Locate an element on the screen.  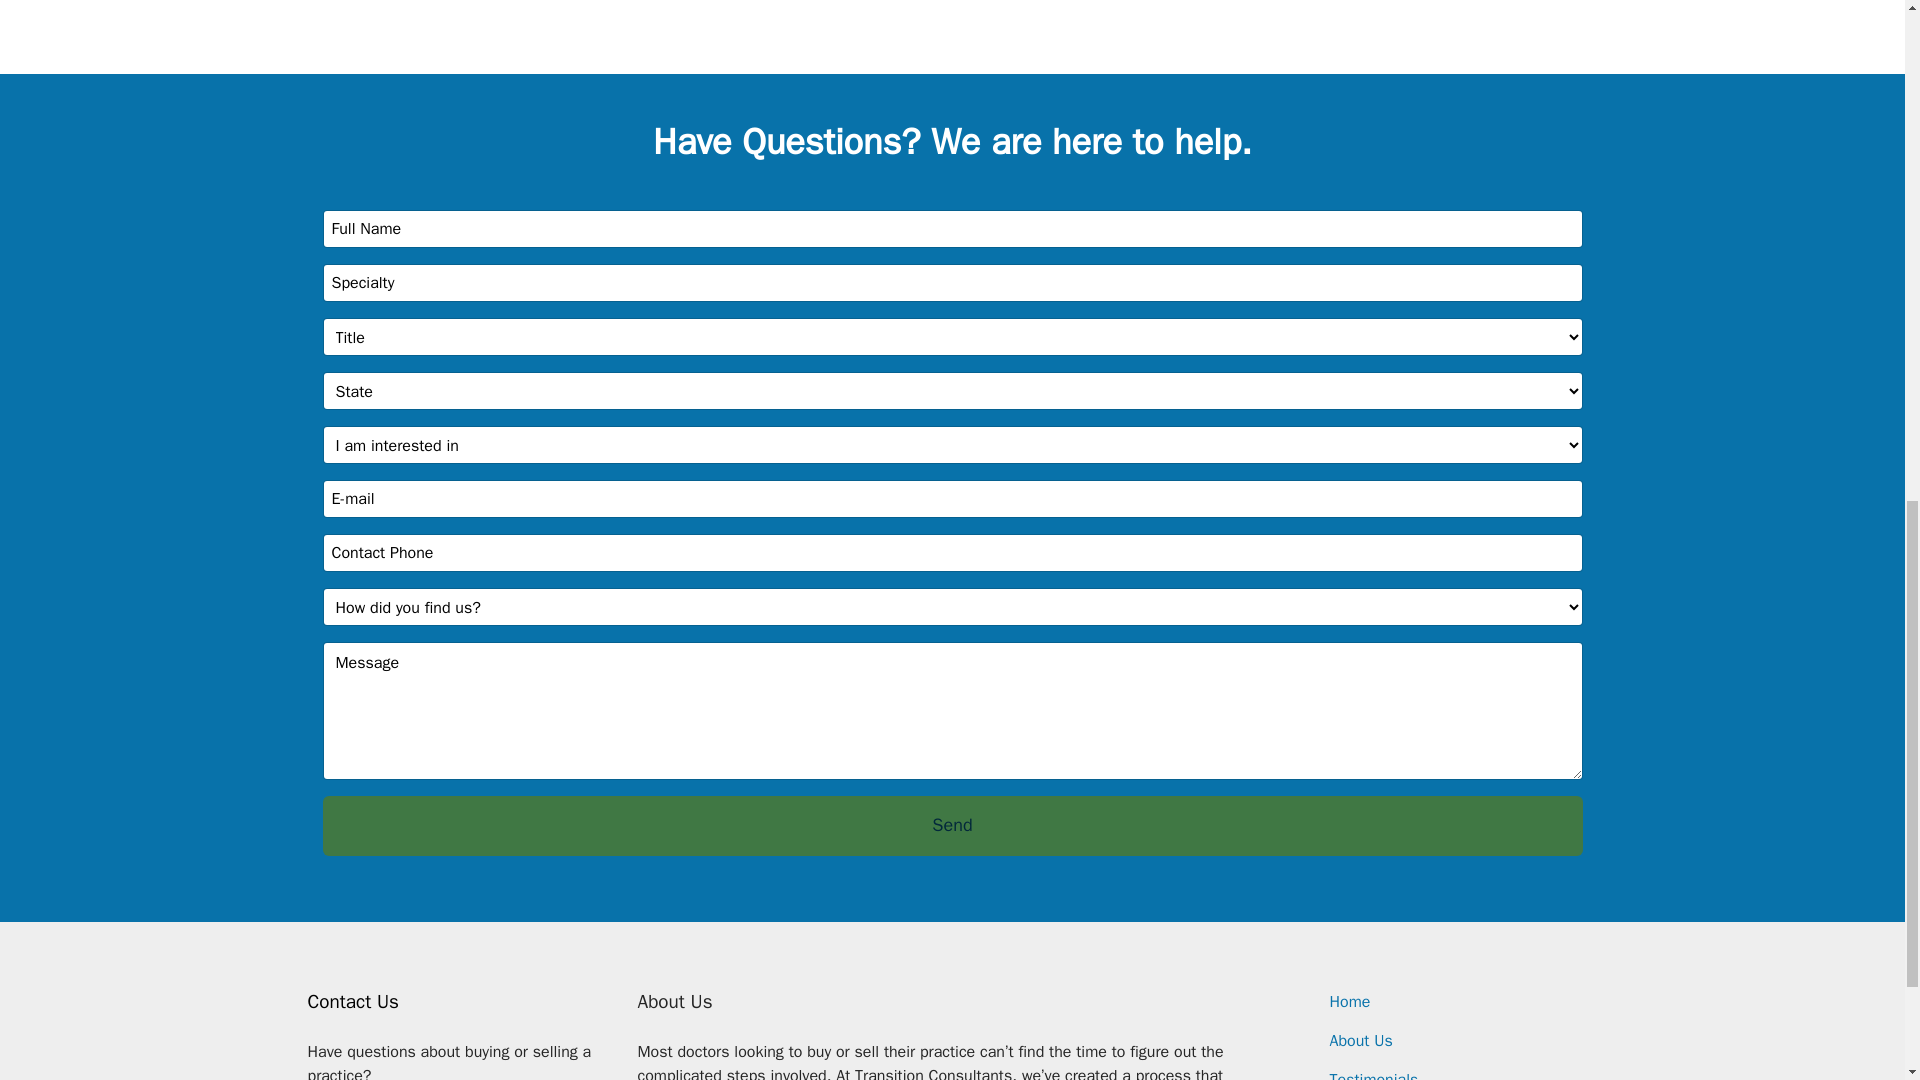
Home is located at coordinates (1350, 1002).